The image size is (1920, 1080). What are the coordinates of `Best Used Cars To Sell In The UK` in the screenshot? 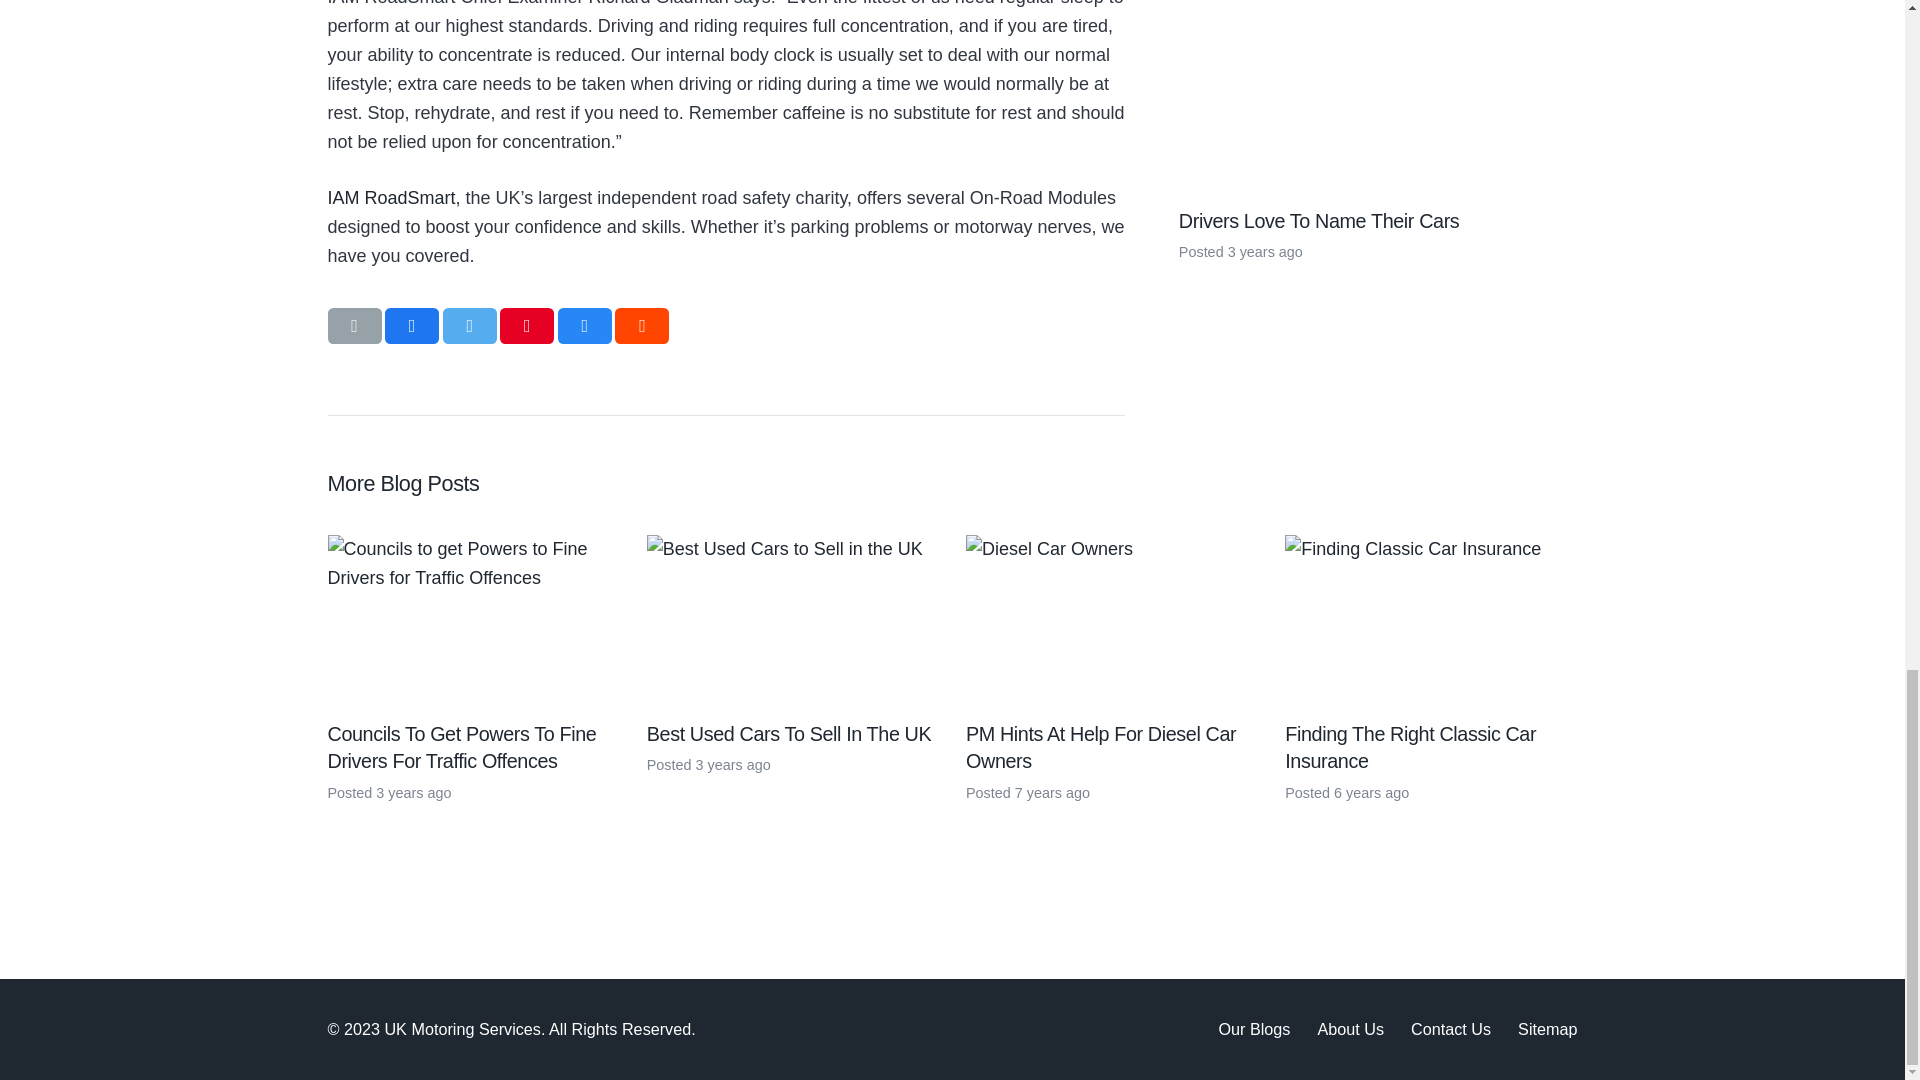 It's located at (789, 734).